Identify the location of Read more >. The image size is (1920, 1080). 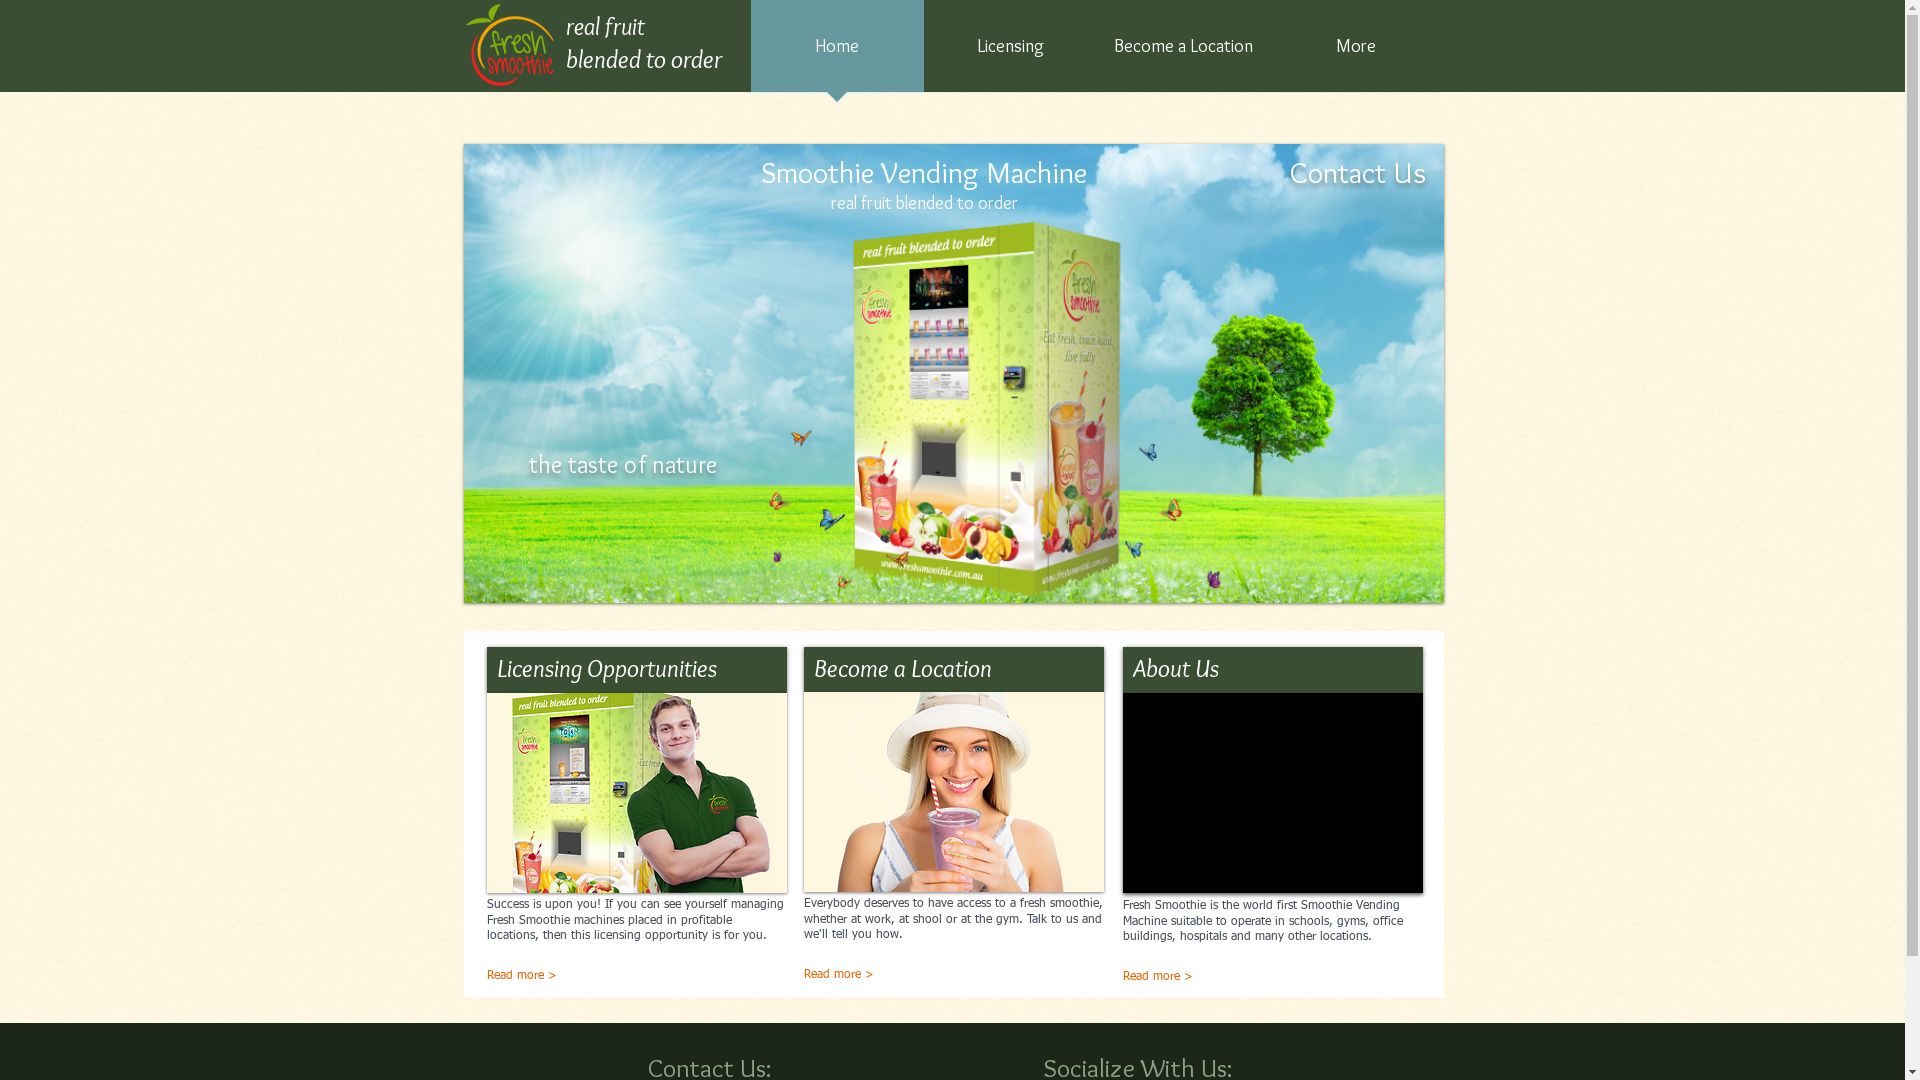
(1210, 978).